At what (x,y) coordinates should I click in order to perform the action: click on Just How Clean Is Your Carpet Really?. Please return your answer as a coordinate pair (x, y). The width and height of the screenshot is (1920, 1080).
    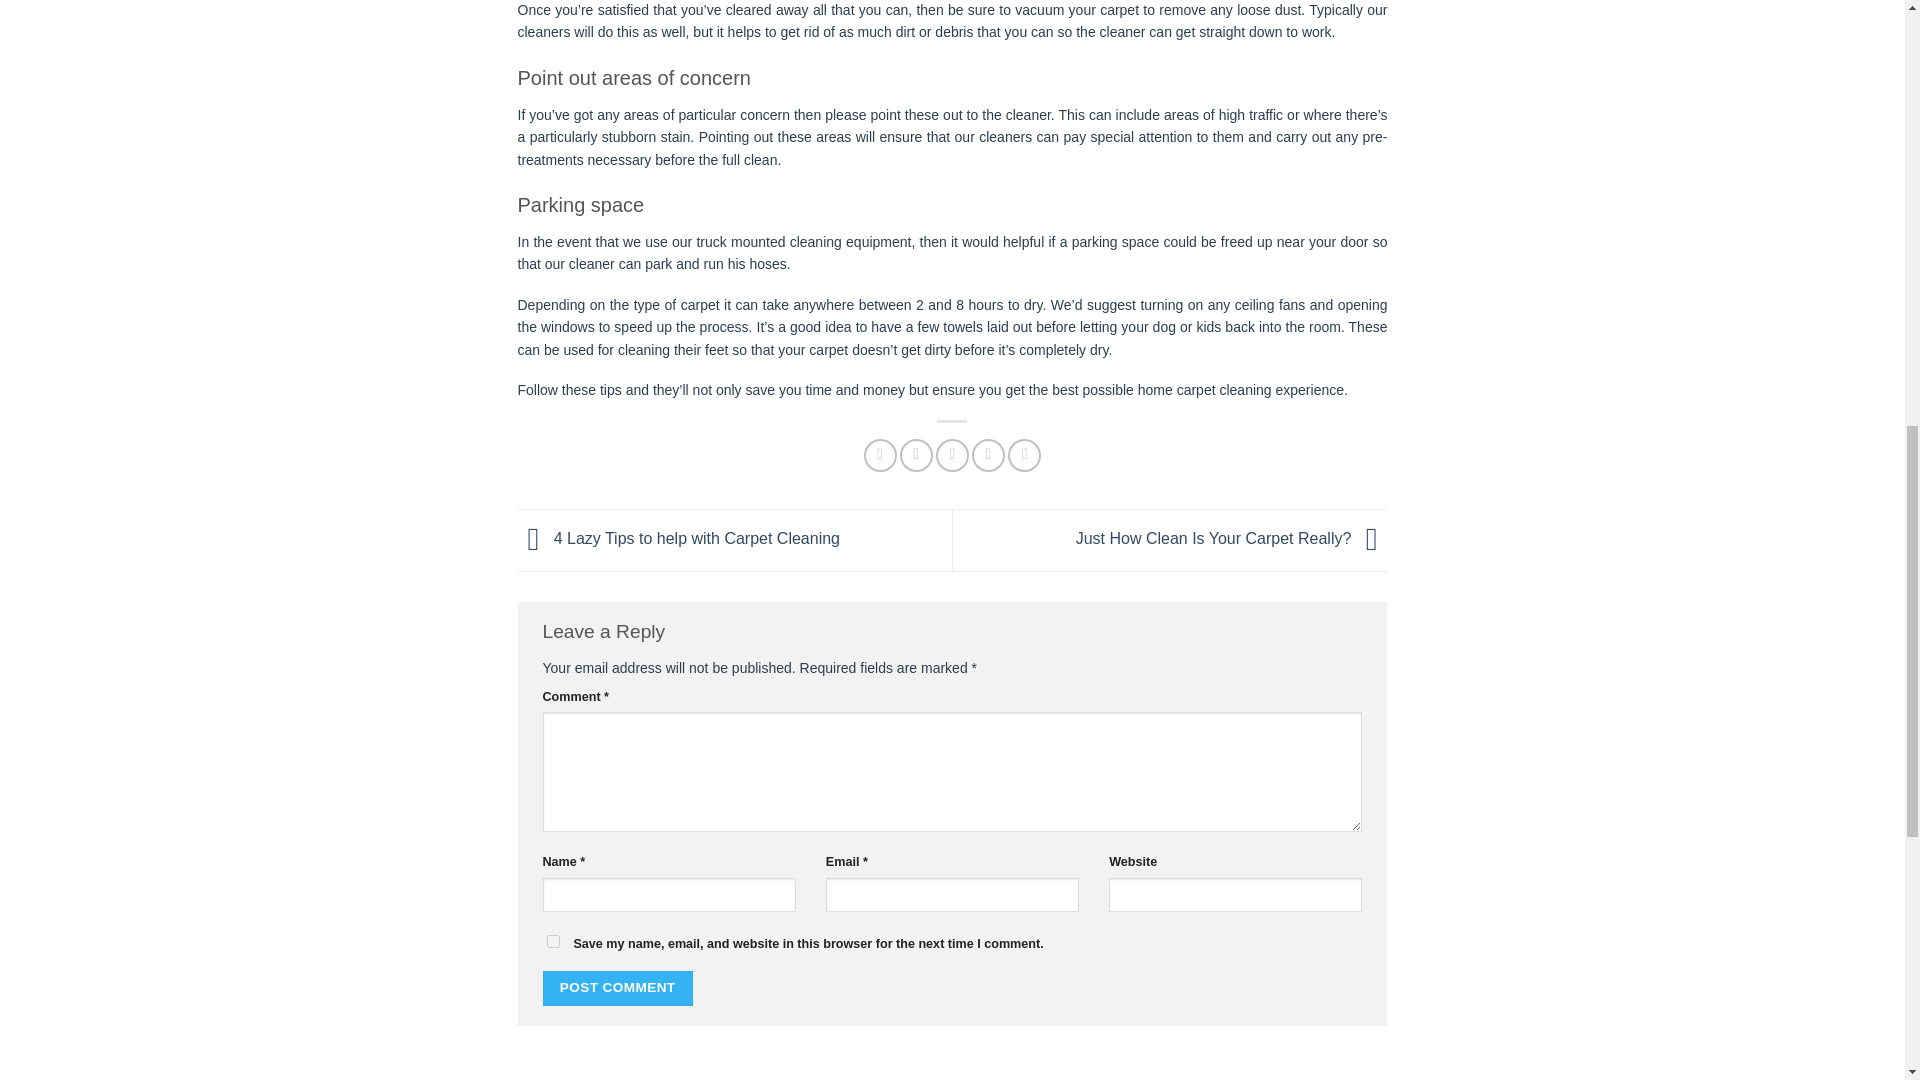
    Looking at the image, I should click on (1232, 539).